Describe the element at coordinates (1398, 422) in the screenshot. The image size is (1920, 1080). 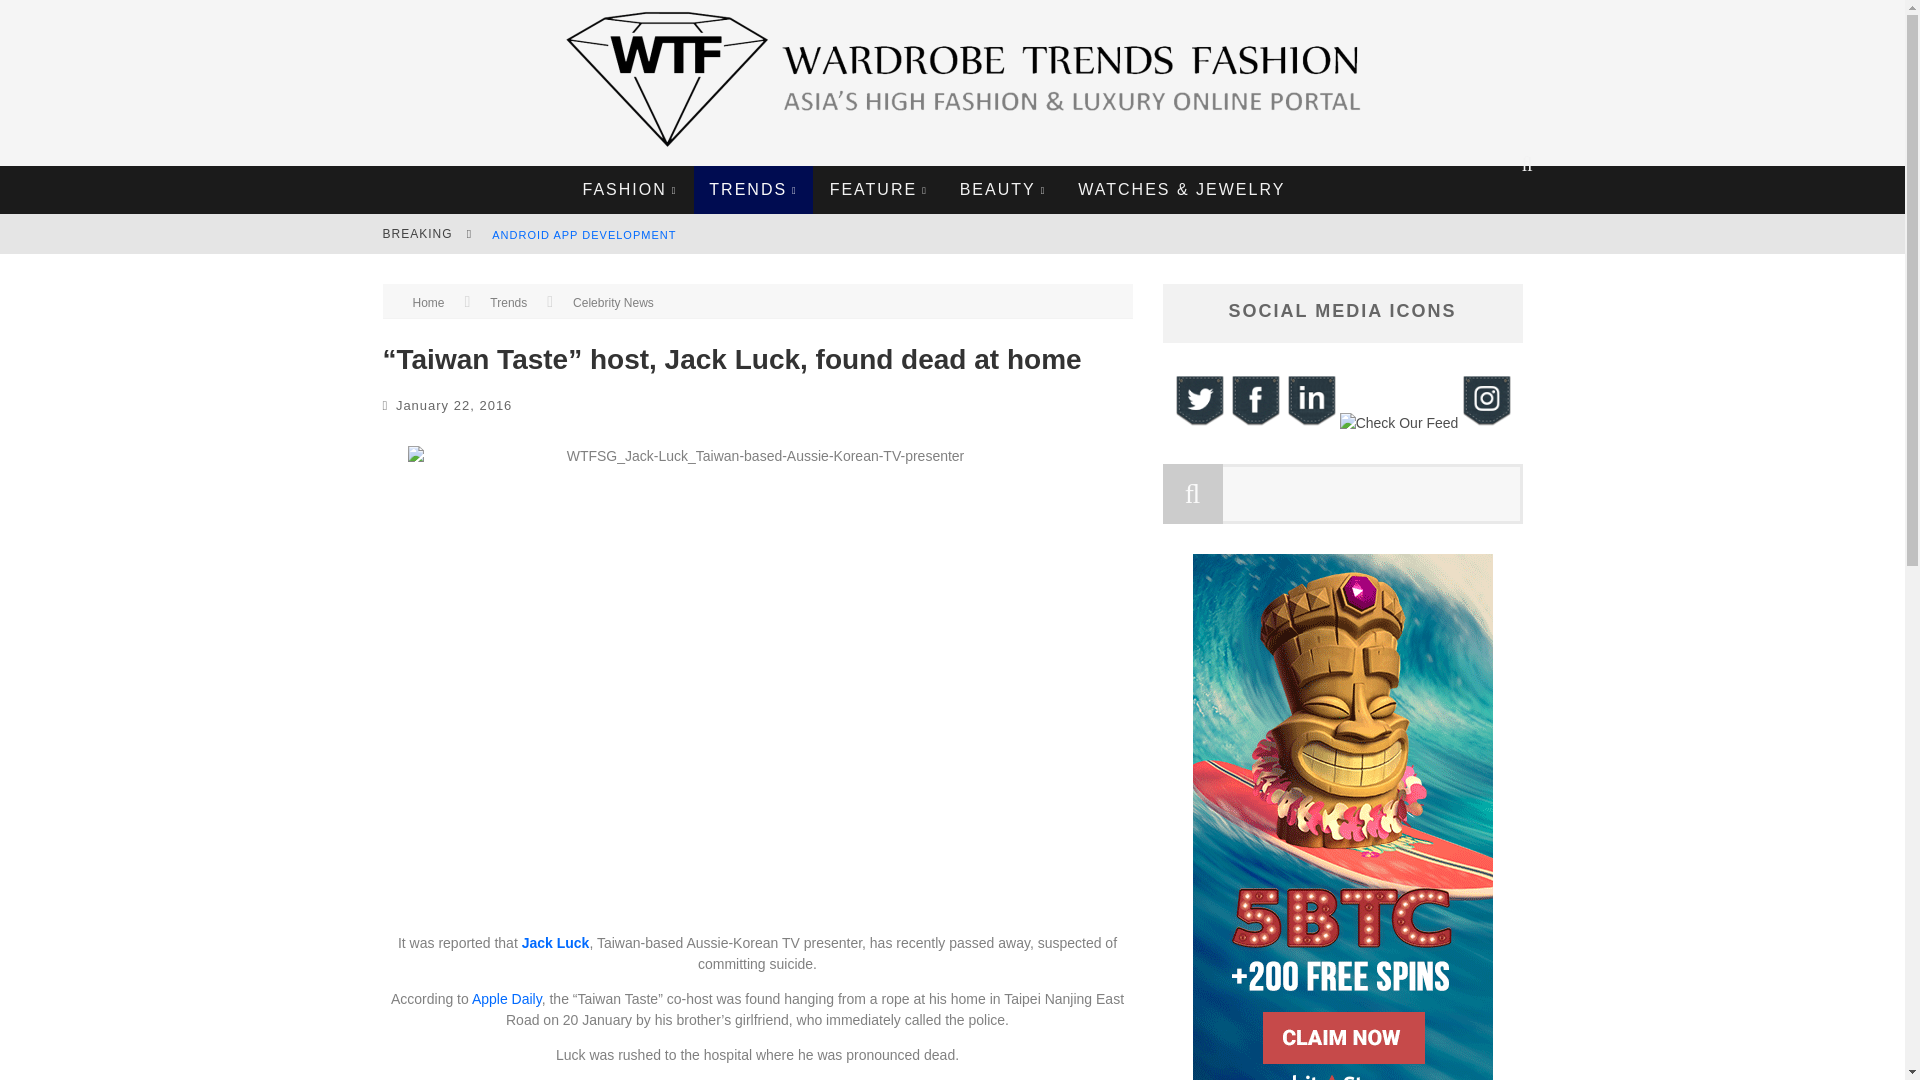
I see `Check Our Feed` at that location.